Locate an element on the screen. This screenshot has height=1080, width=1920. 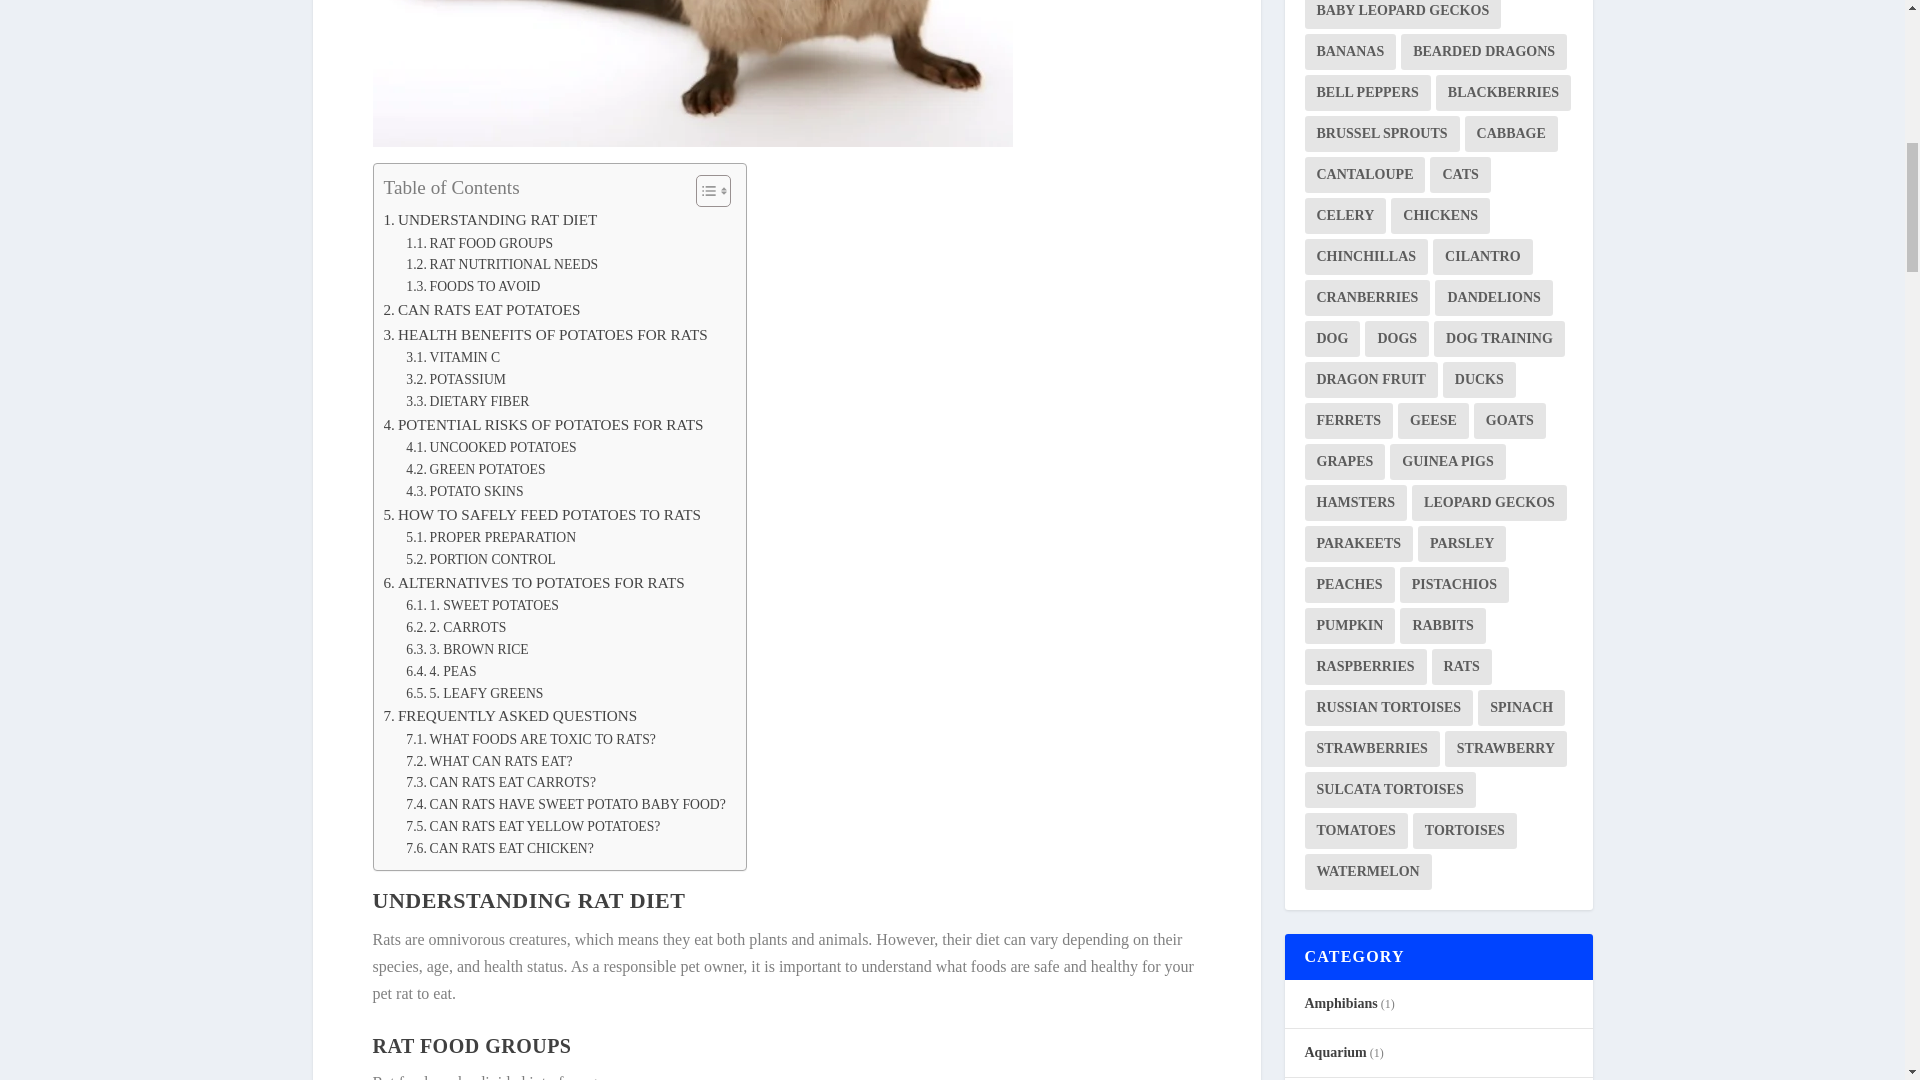
POTENTIAL RISKS OF POTATOES FOR RATS is located at coordinates (544, 424).